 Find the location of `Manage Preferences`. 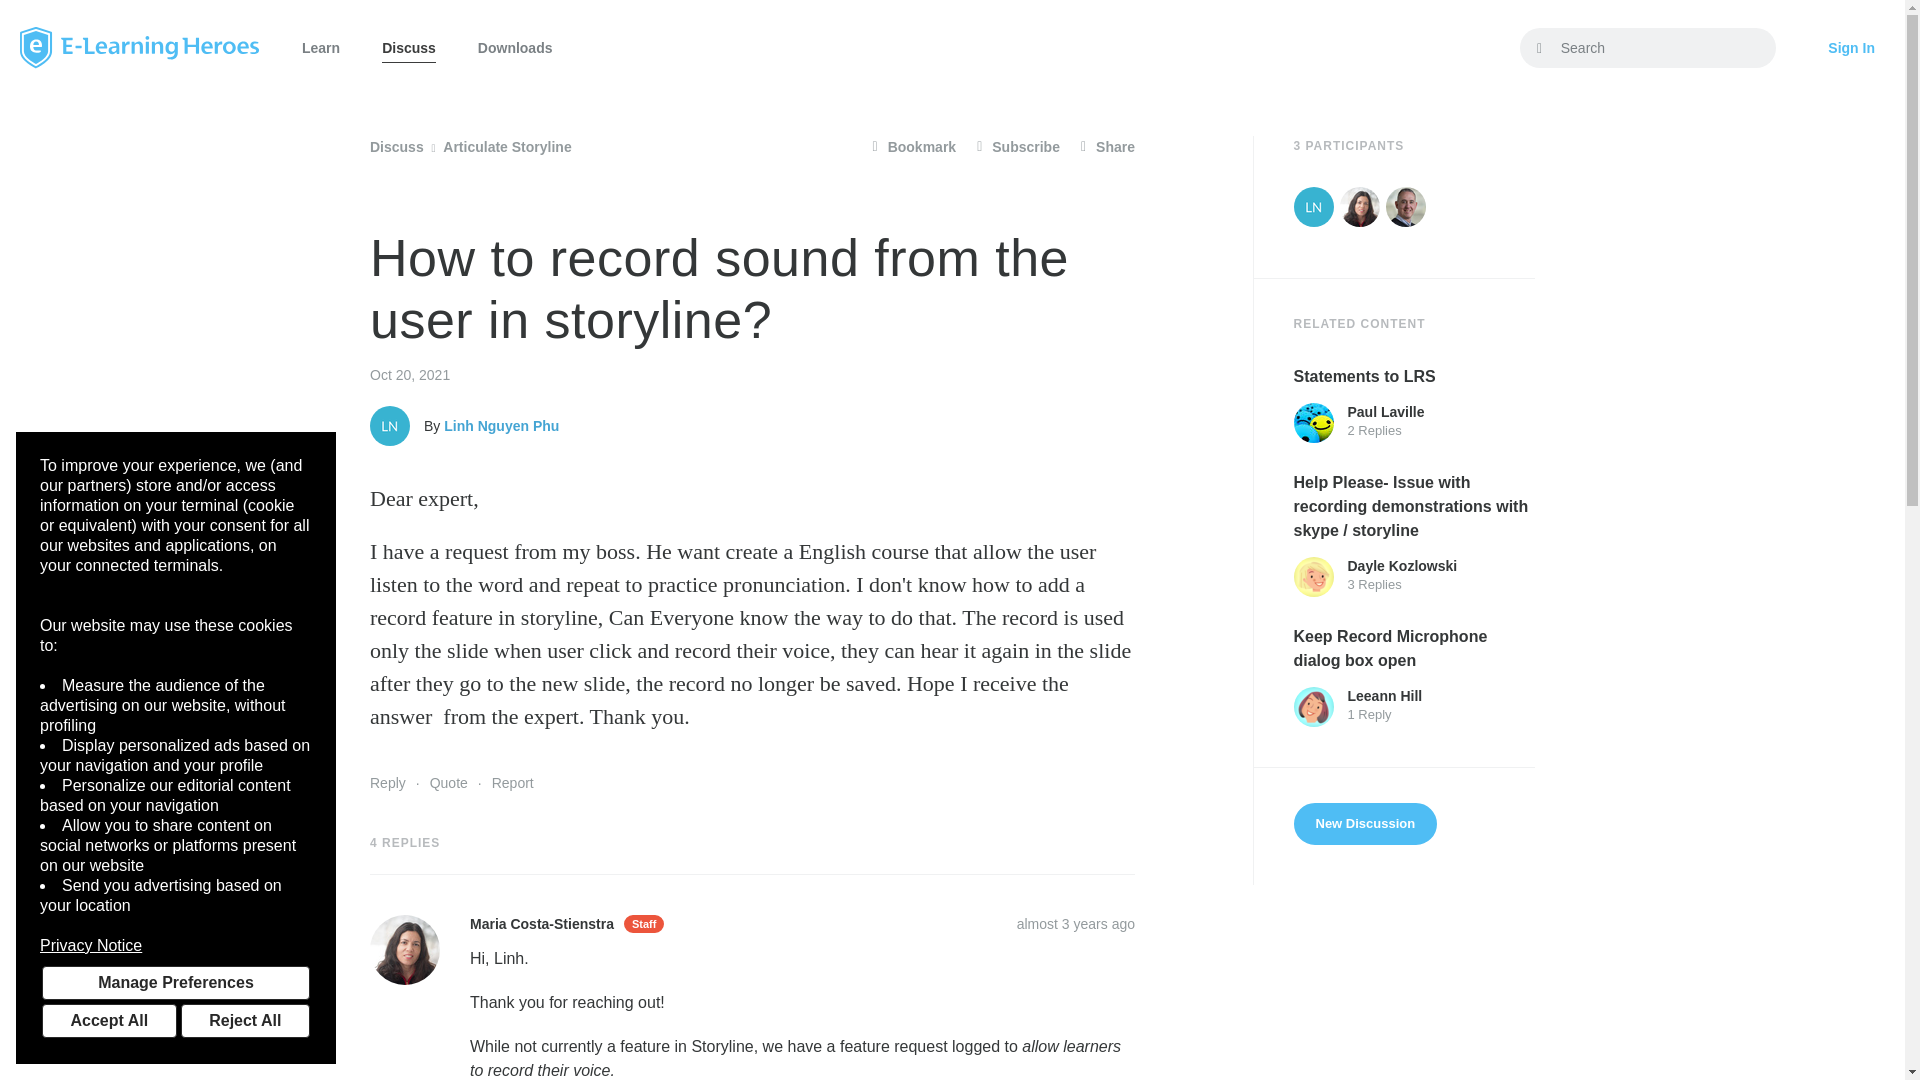

Manage Preferences is located at coordinates (176, 982).